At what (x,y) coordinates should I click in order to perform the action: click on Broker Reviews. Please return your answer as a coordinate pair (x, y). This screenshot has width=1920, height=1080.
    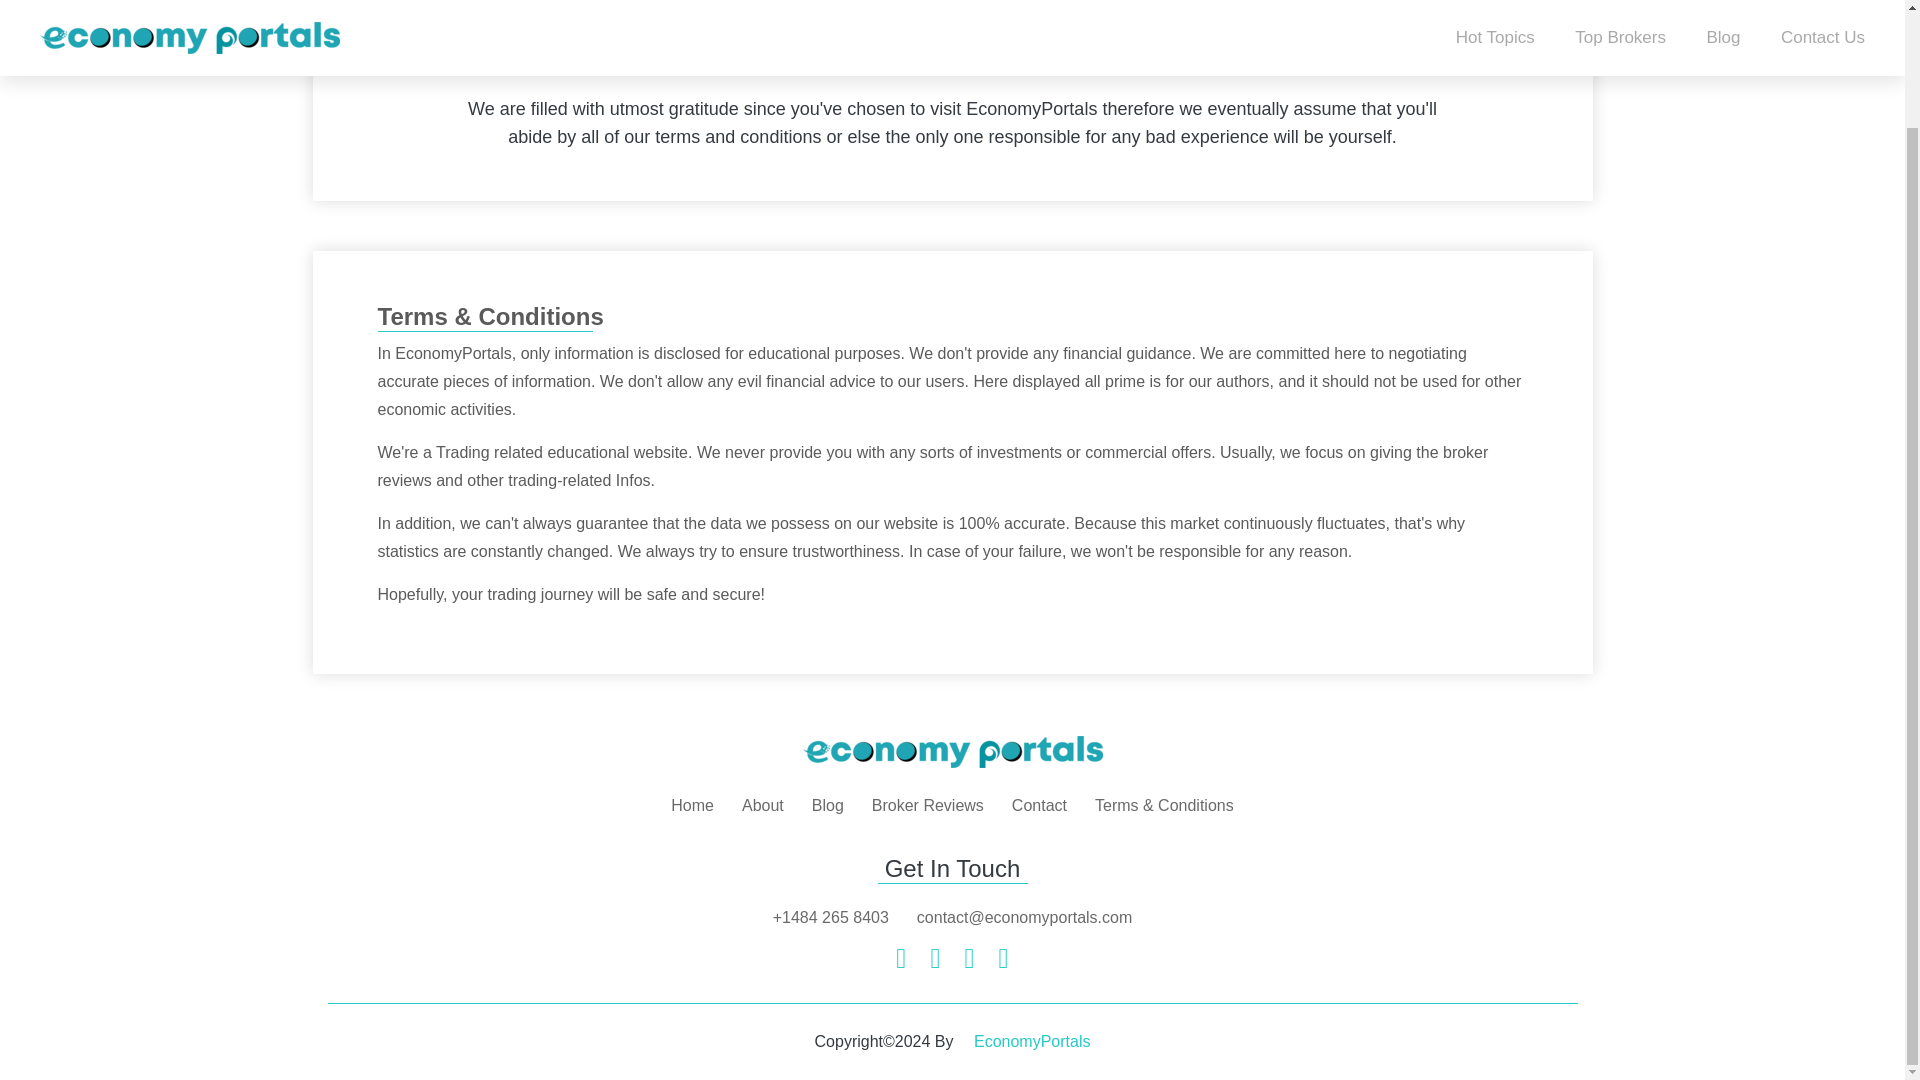
    Looking at the image, I should click on (927, 806).